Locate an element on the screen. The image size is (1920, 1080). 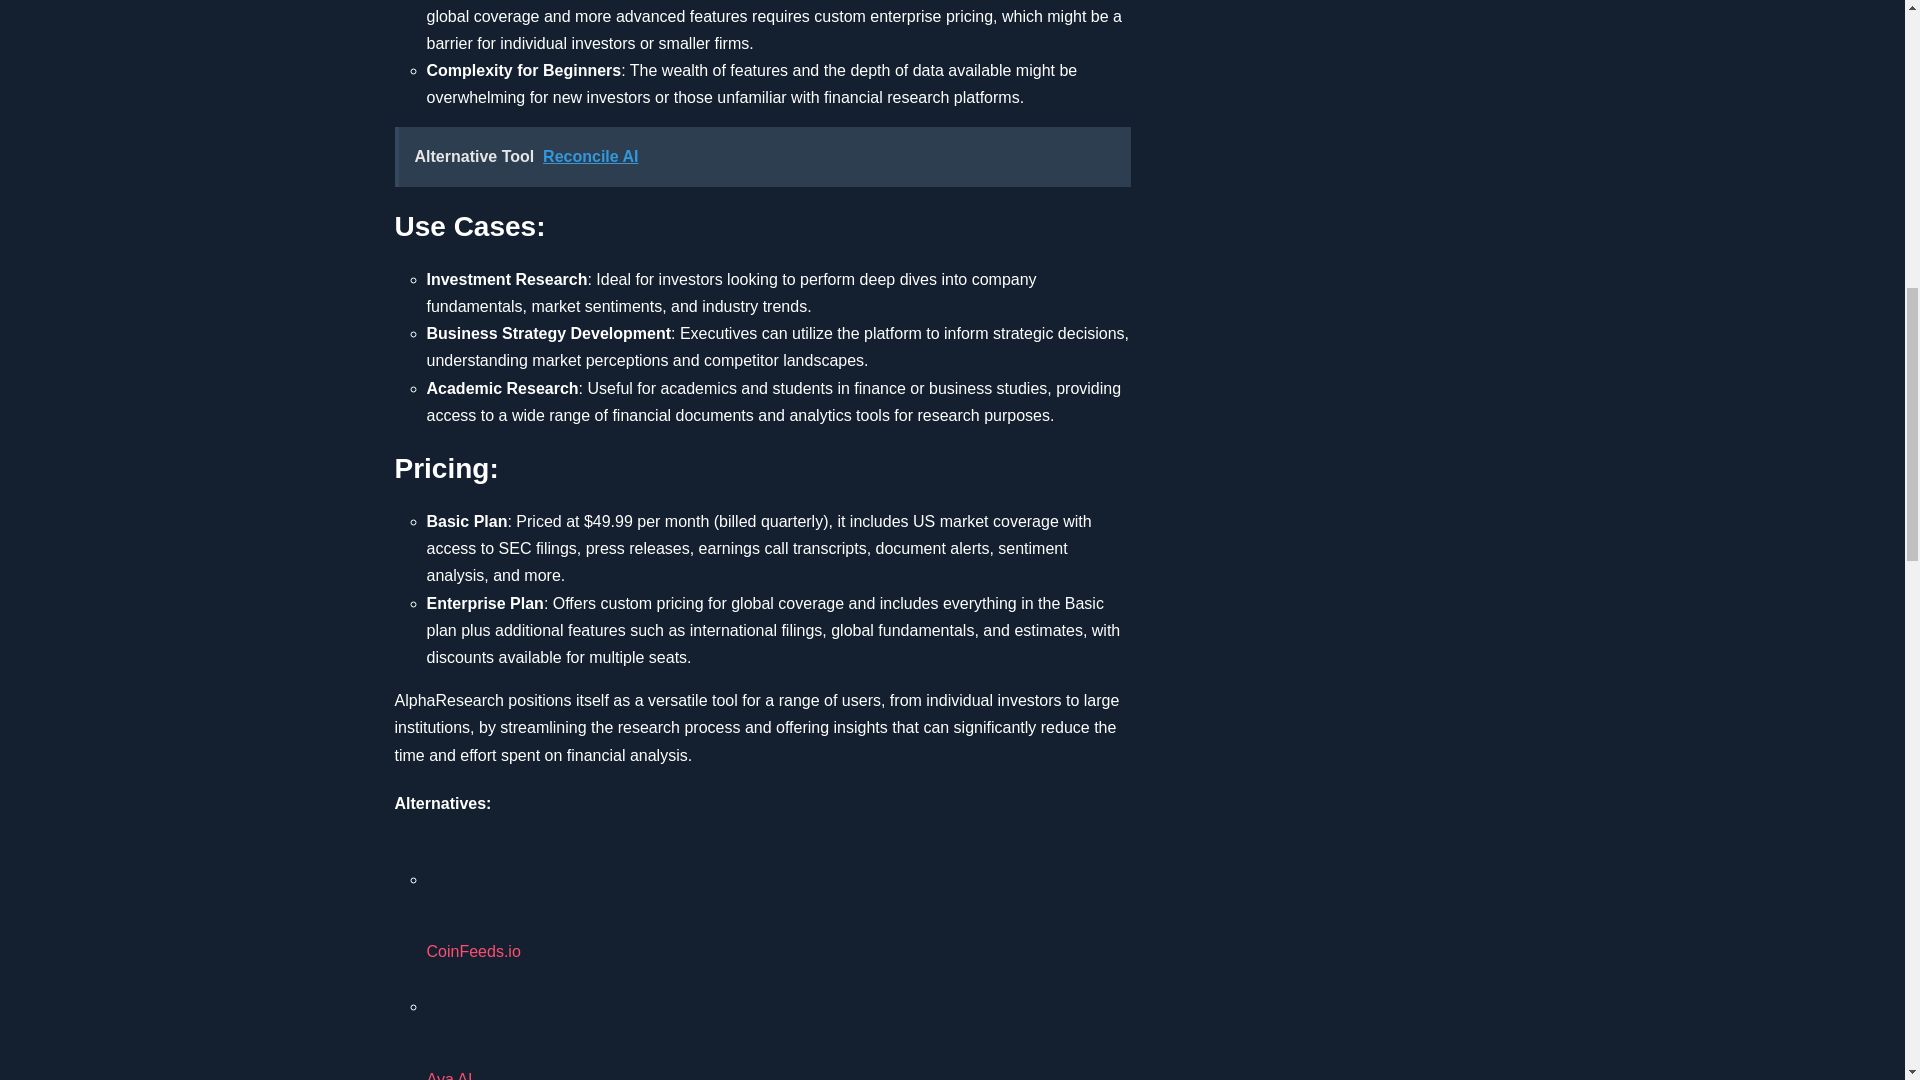
Aya AI is located at coordinates (778, 1022).